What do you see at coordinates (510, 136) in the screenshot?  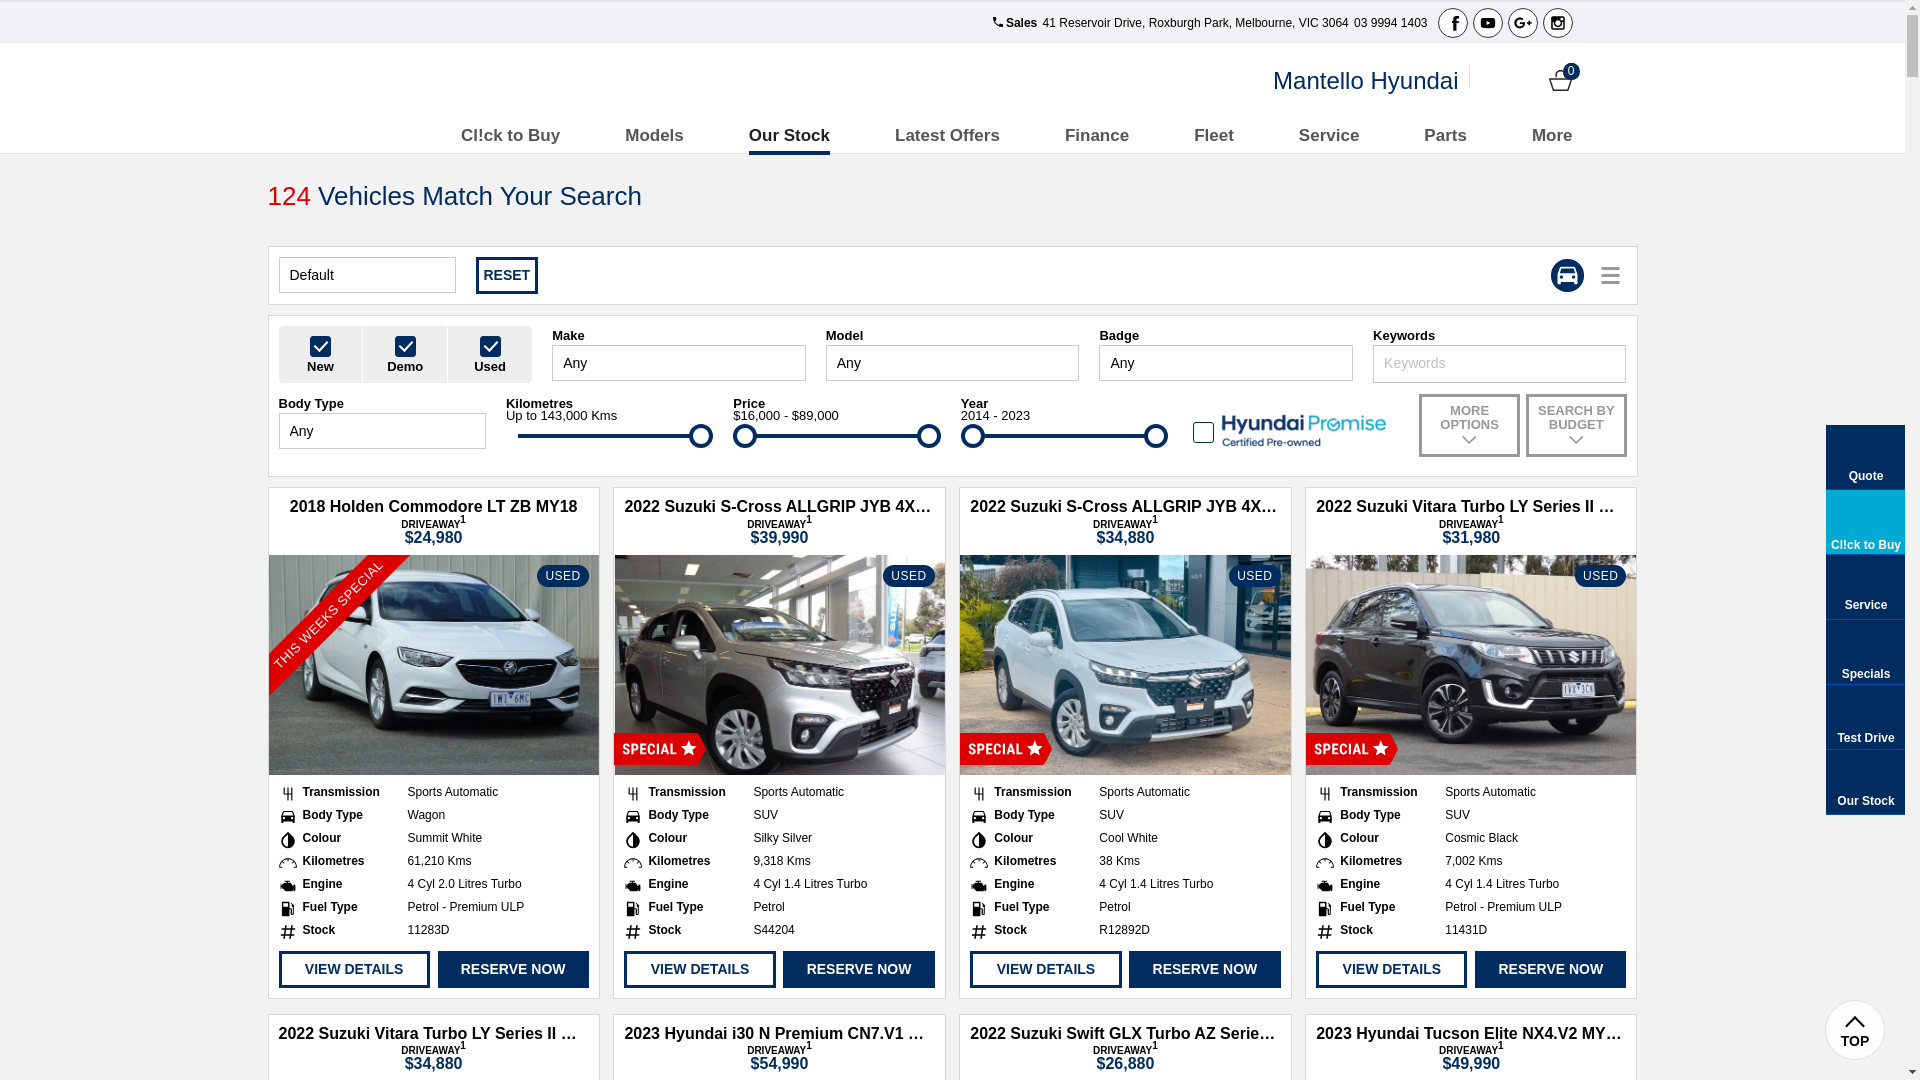 I see `Cl!ck to Buy` at bounding box center [510, 136].